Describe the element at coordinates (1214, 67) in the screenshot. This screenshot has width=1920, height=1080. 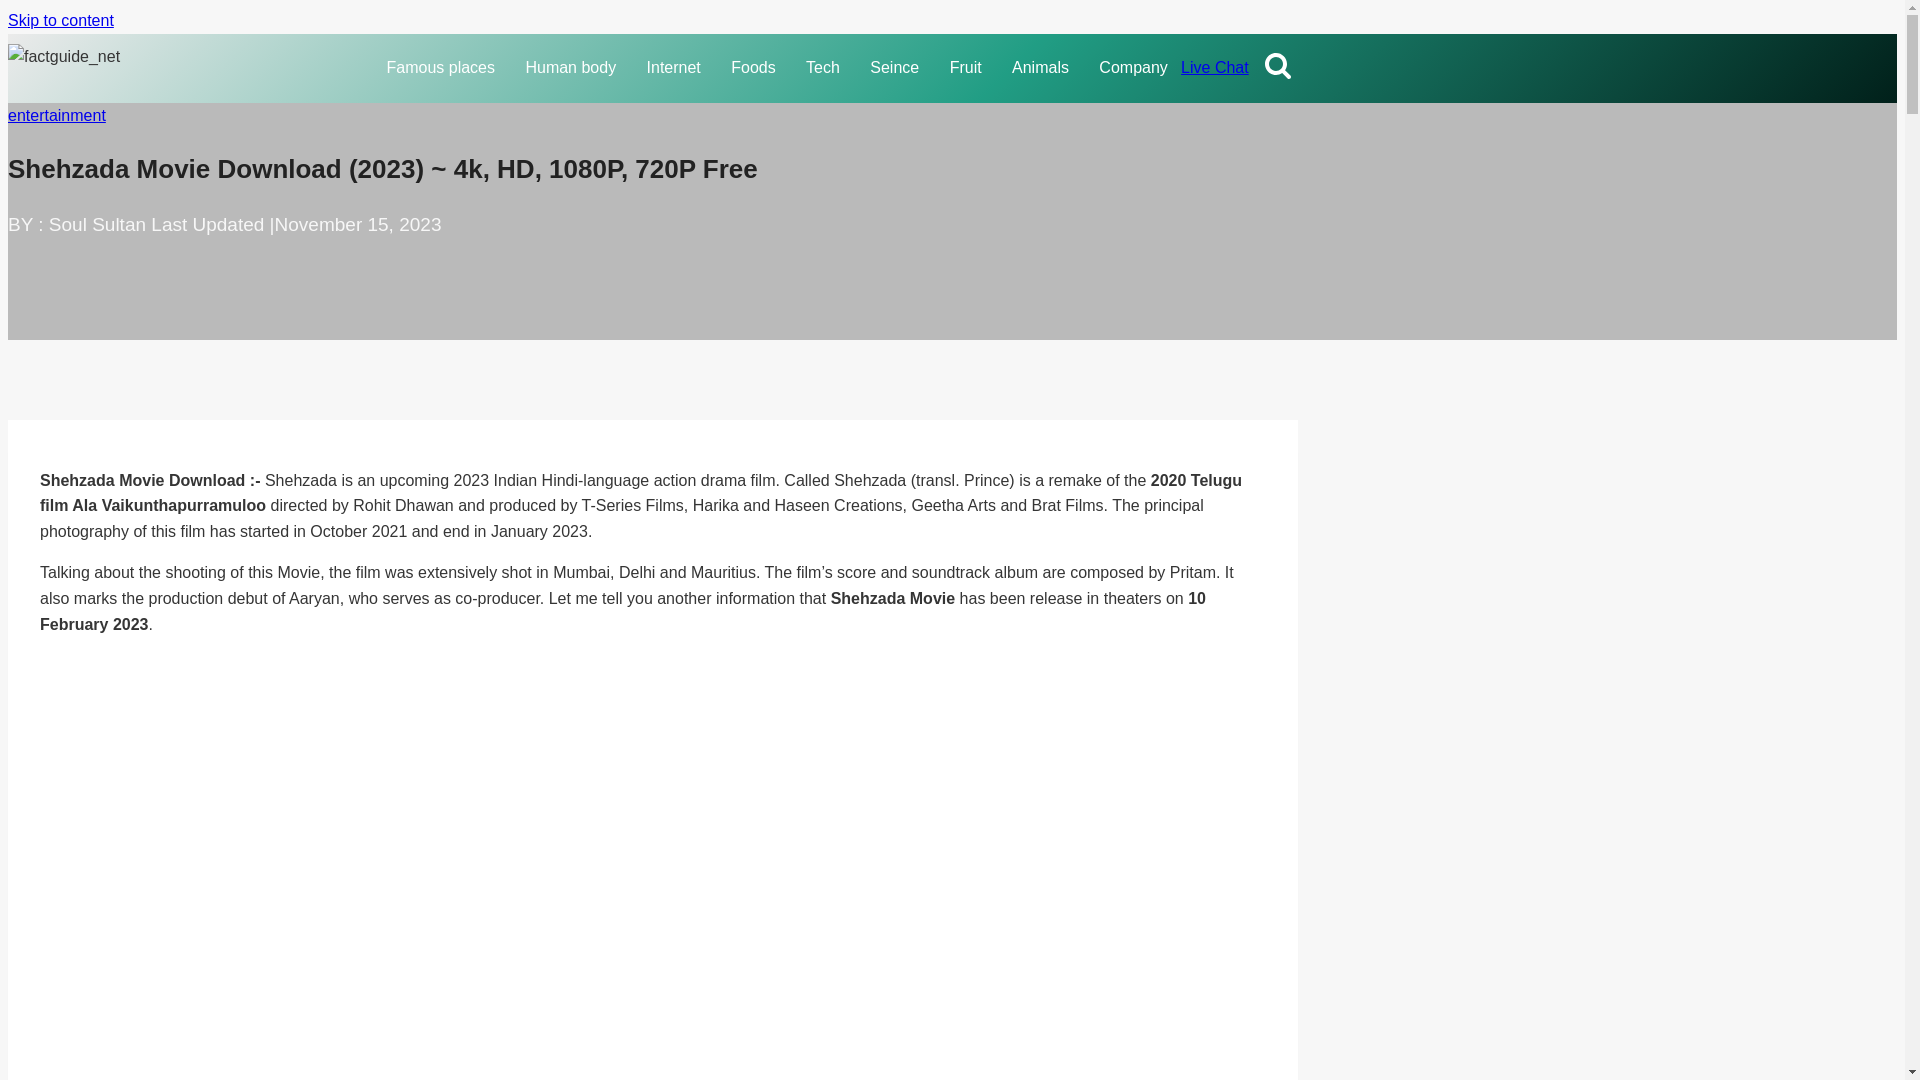
I see `Live Chat` at that location.